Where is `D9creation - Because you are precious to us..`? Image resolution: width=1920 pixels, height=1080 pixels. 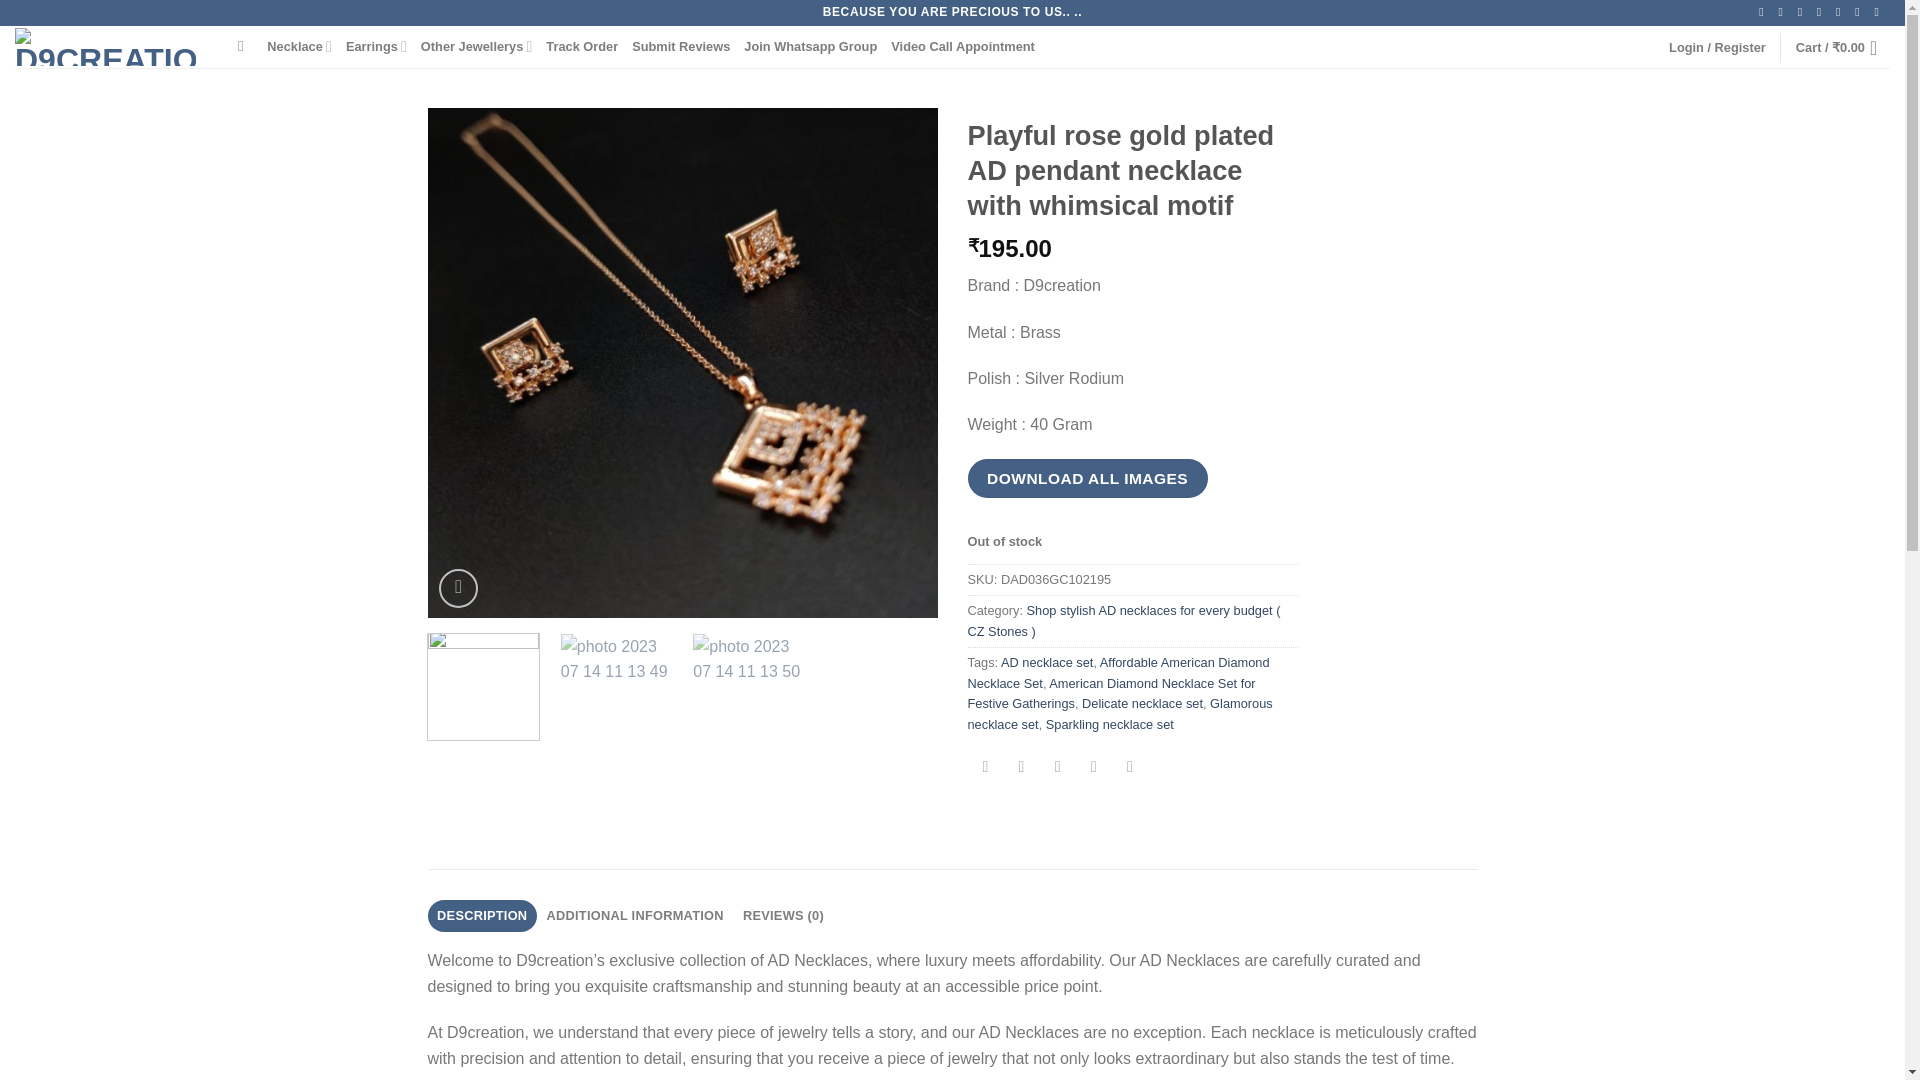 D9creation - Because you are precious to us.. is located at coordinates (111, 46).